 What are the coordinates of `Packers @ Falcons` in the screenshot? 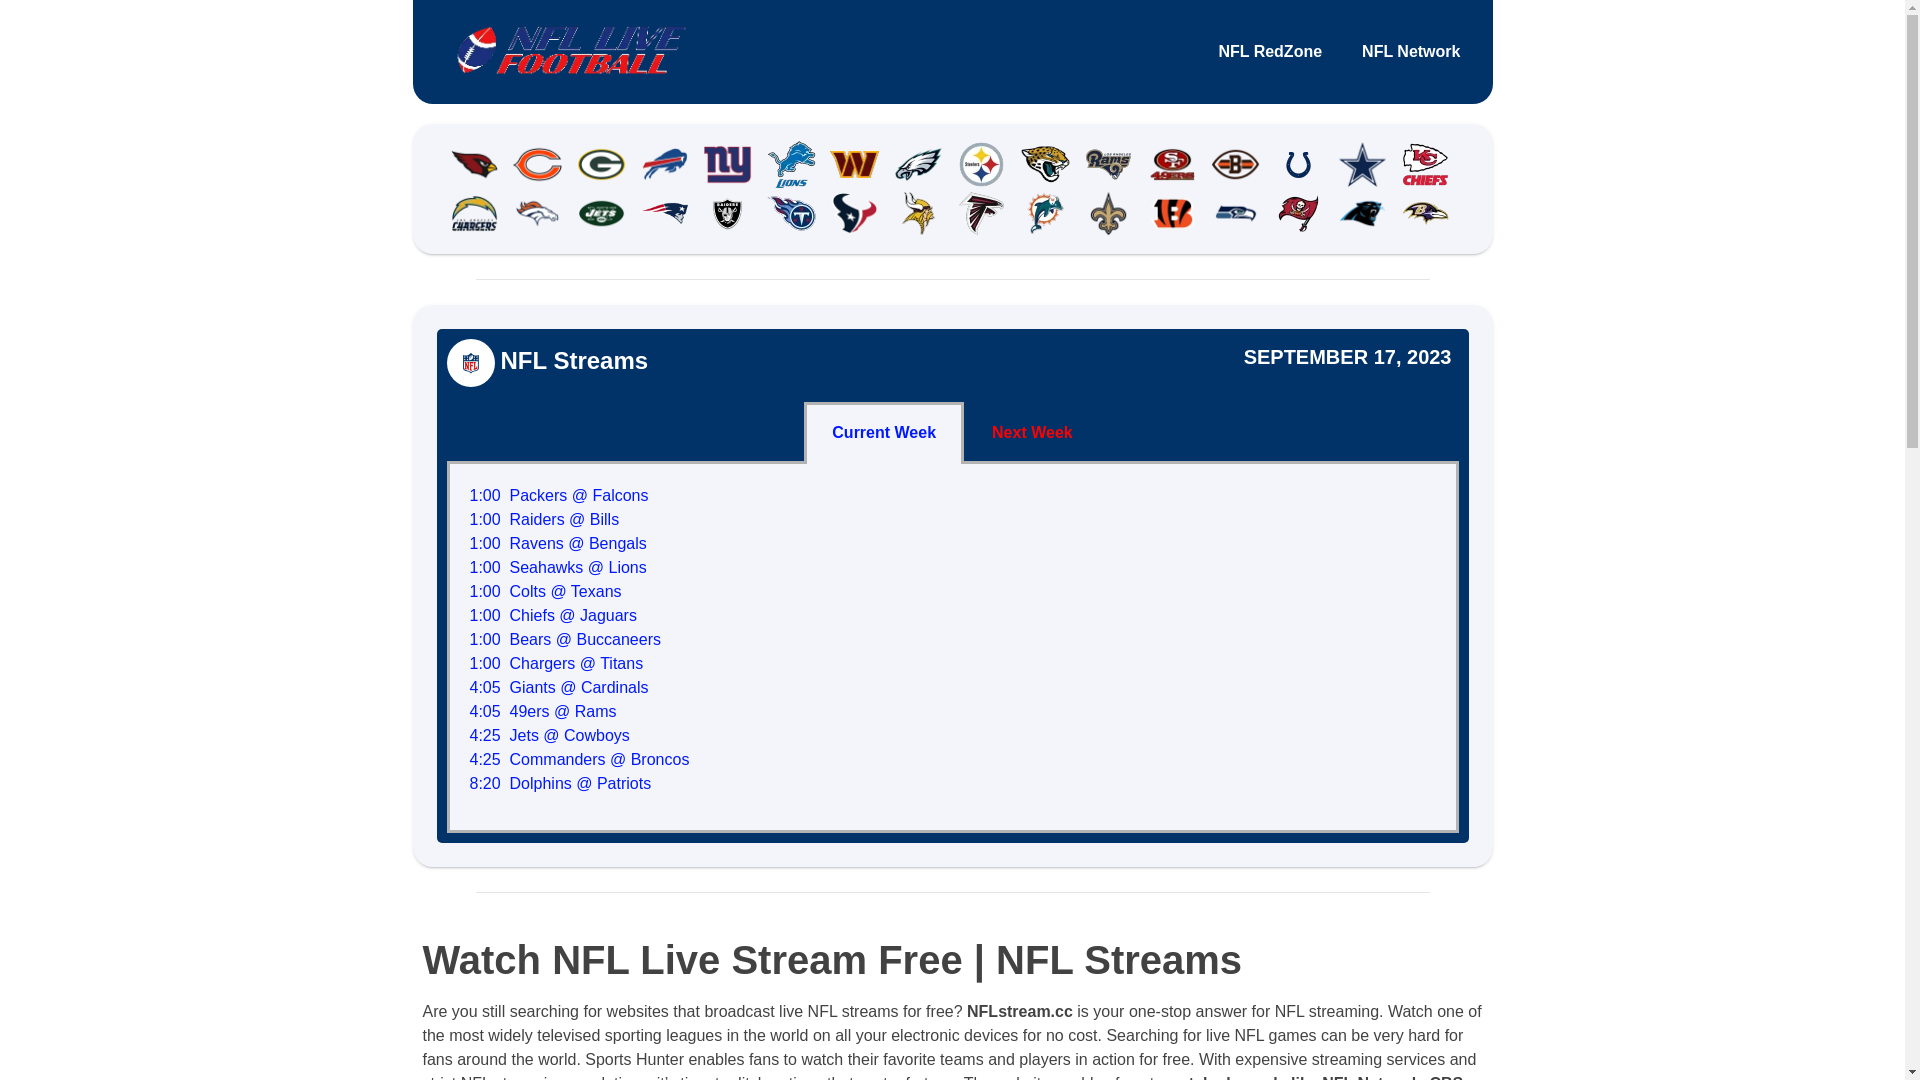 It's located at (580, 496).